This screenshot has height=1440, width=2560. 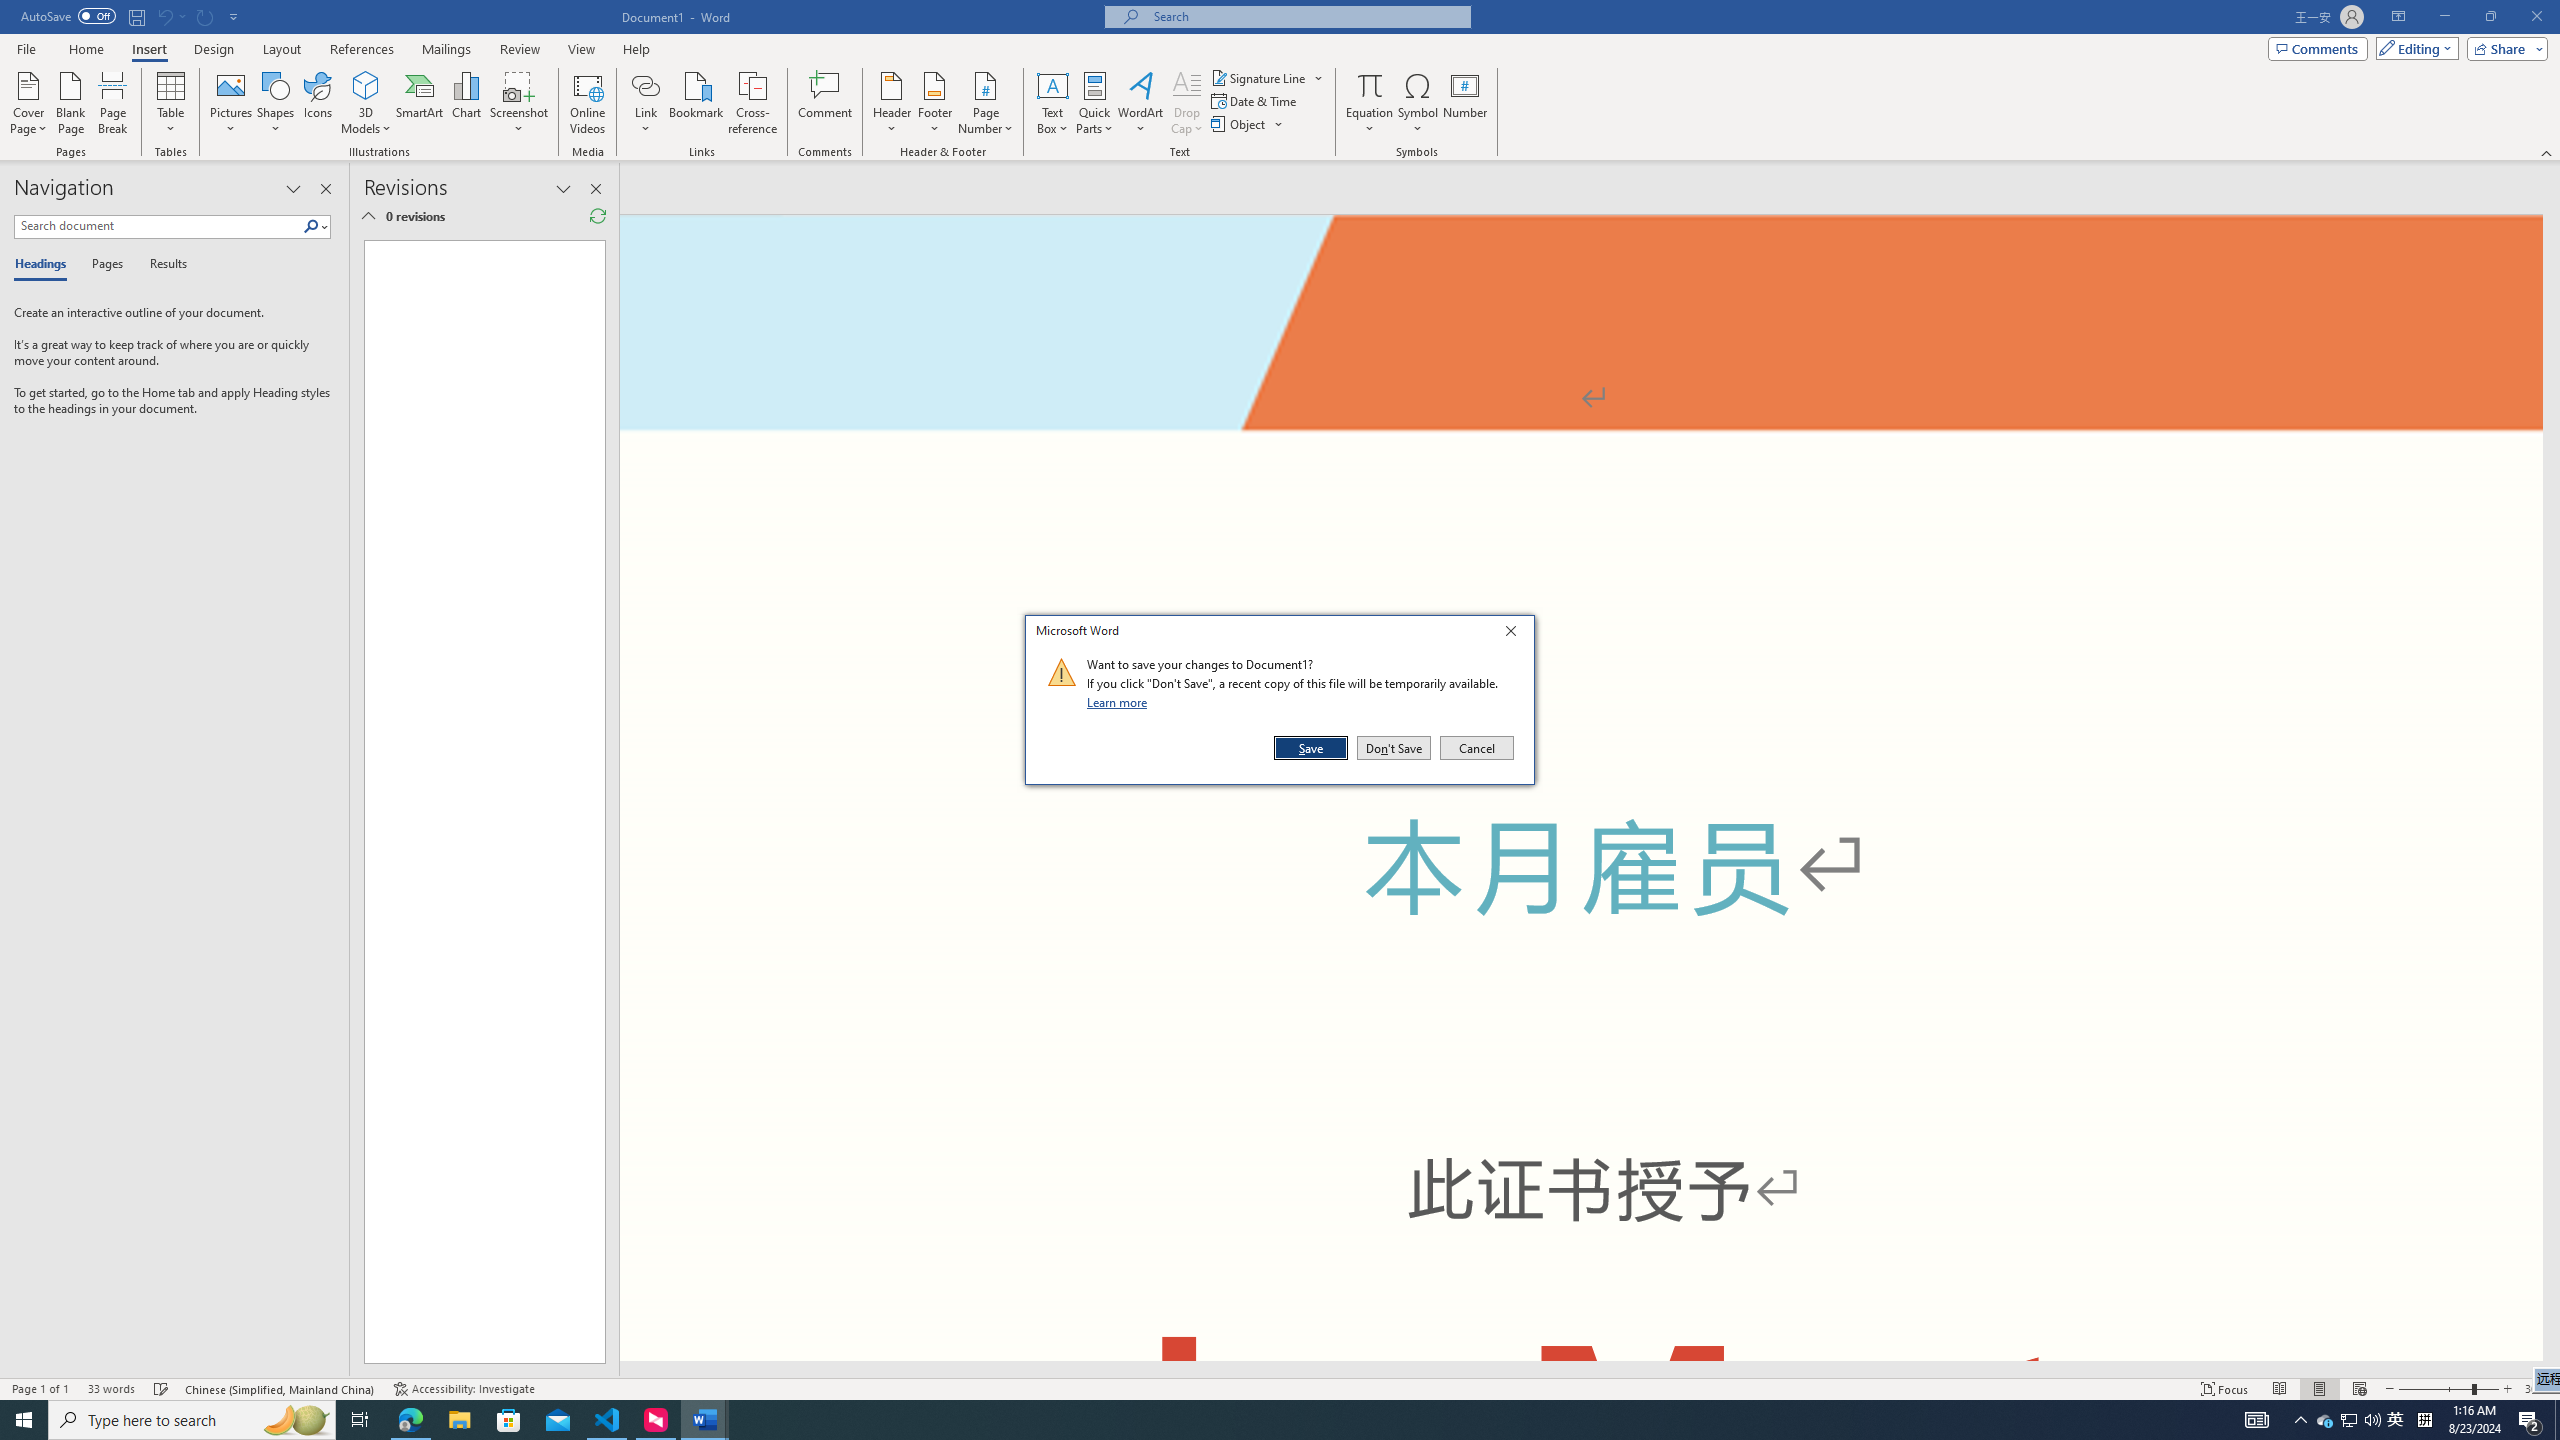 I want to click on Header, so click(x=892, y=103).